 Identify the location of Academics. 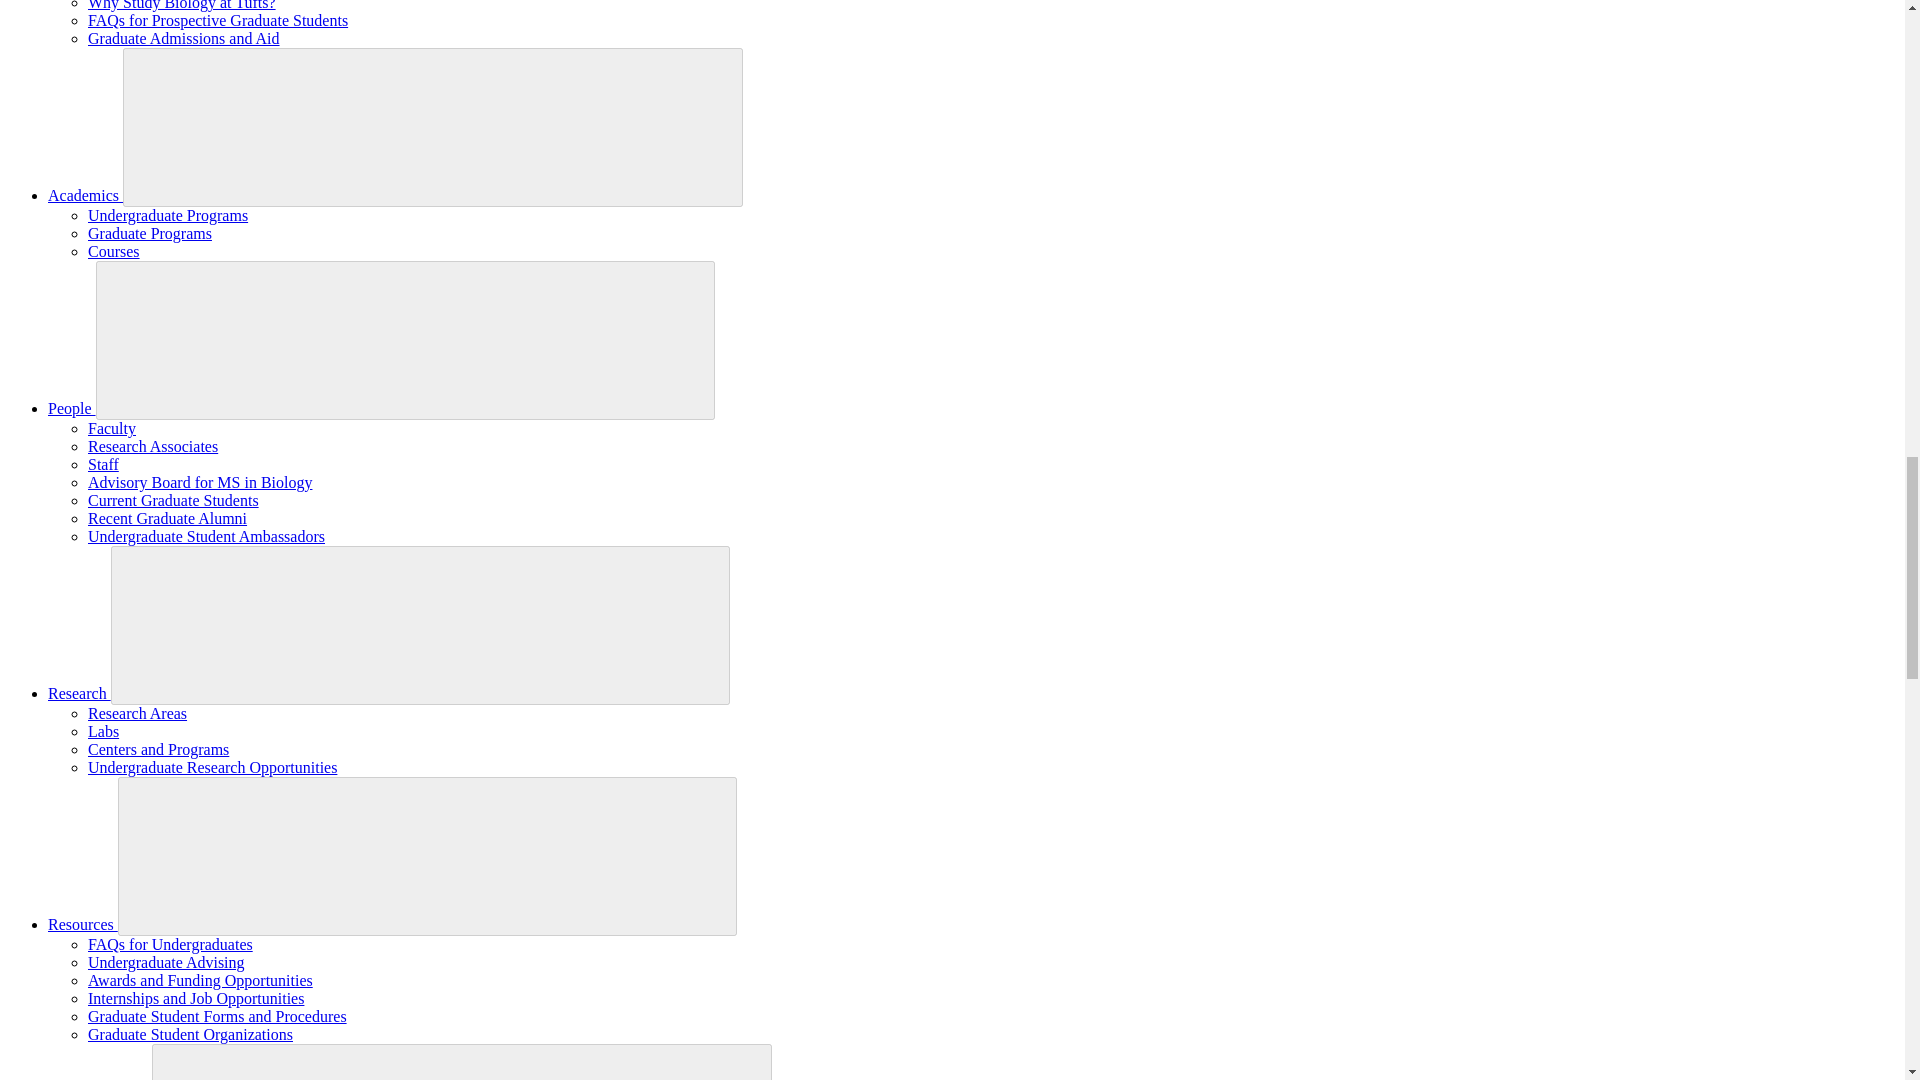
(85, 195).